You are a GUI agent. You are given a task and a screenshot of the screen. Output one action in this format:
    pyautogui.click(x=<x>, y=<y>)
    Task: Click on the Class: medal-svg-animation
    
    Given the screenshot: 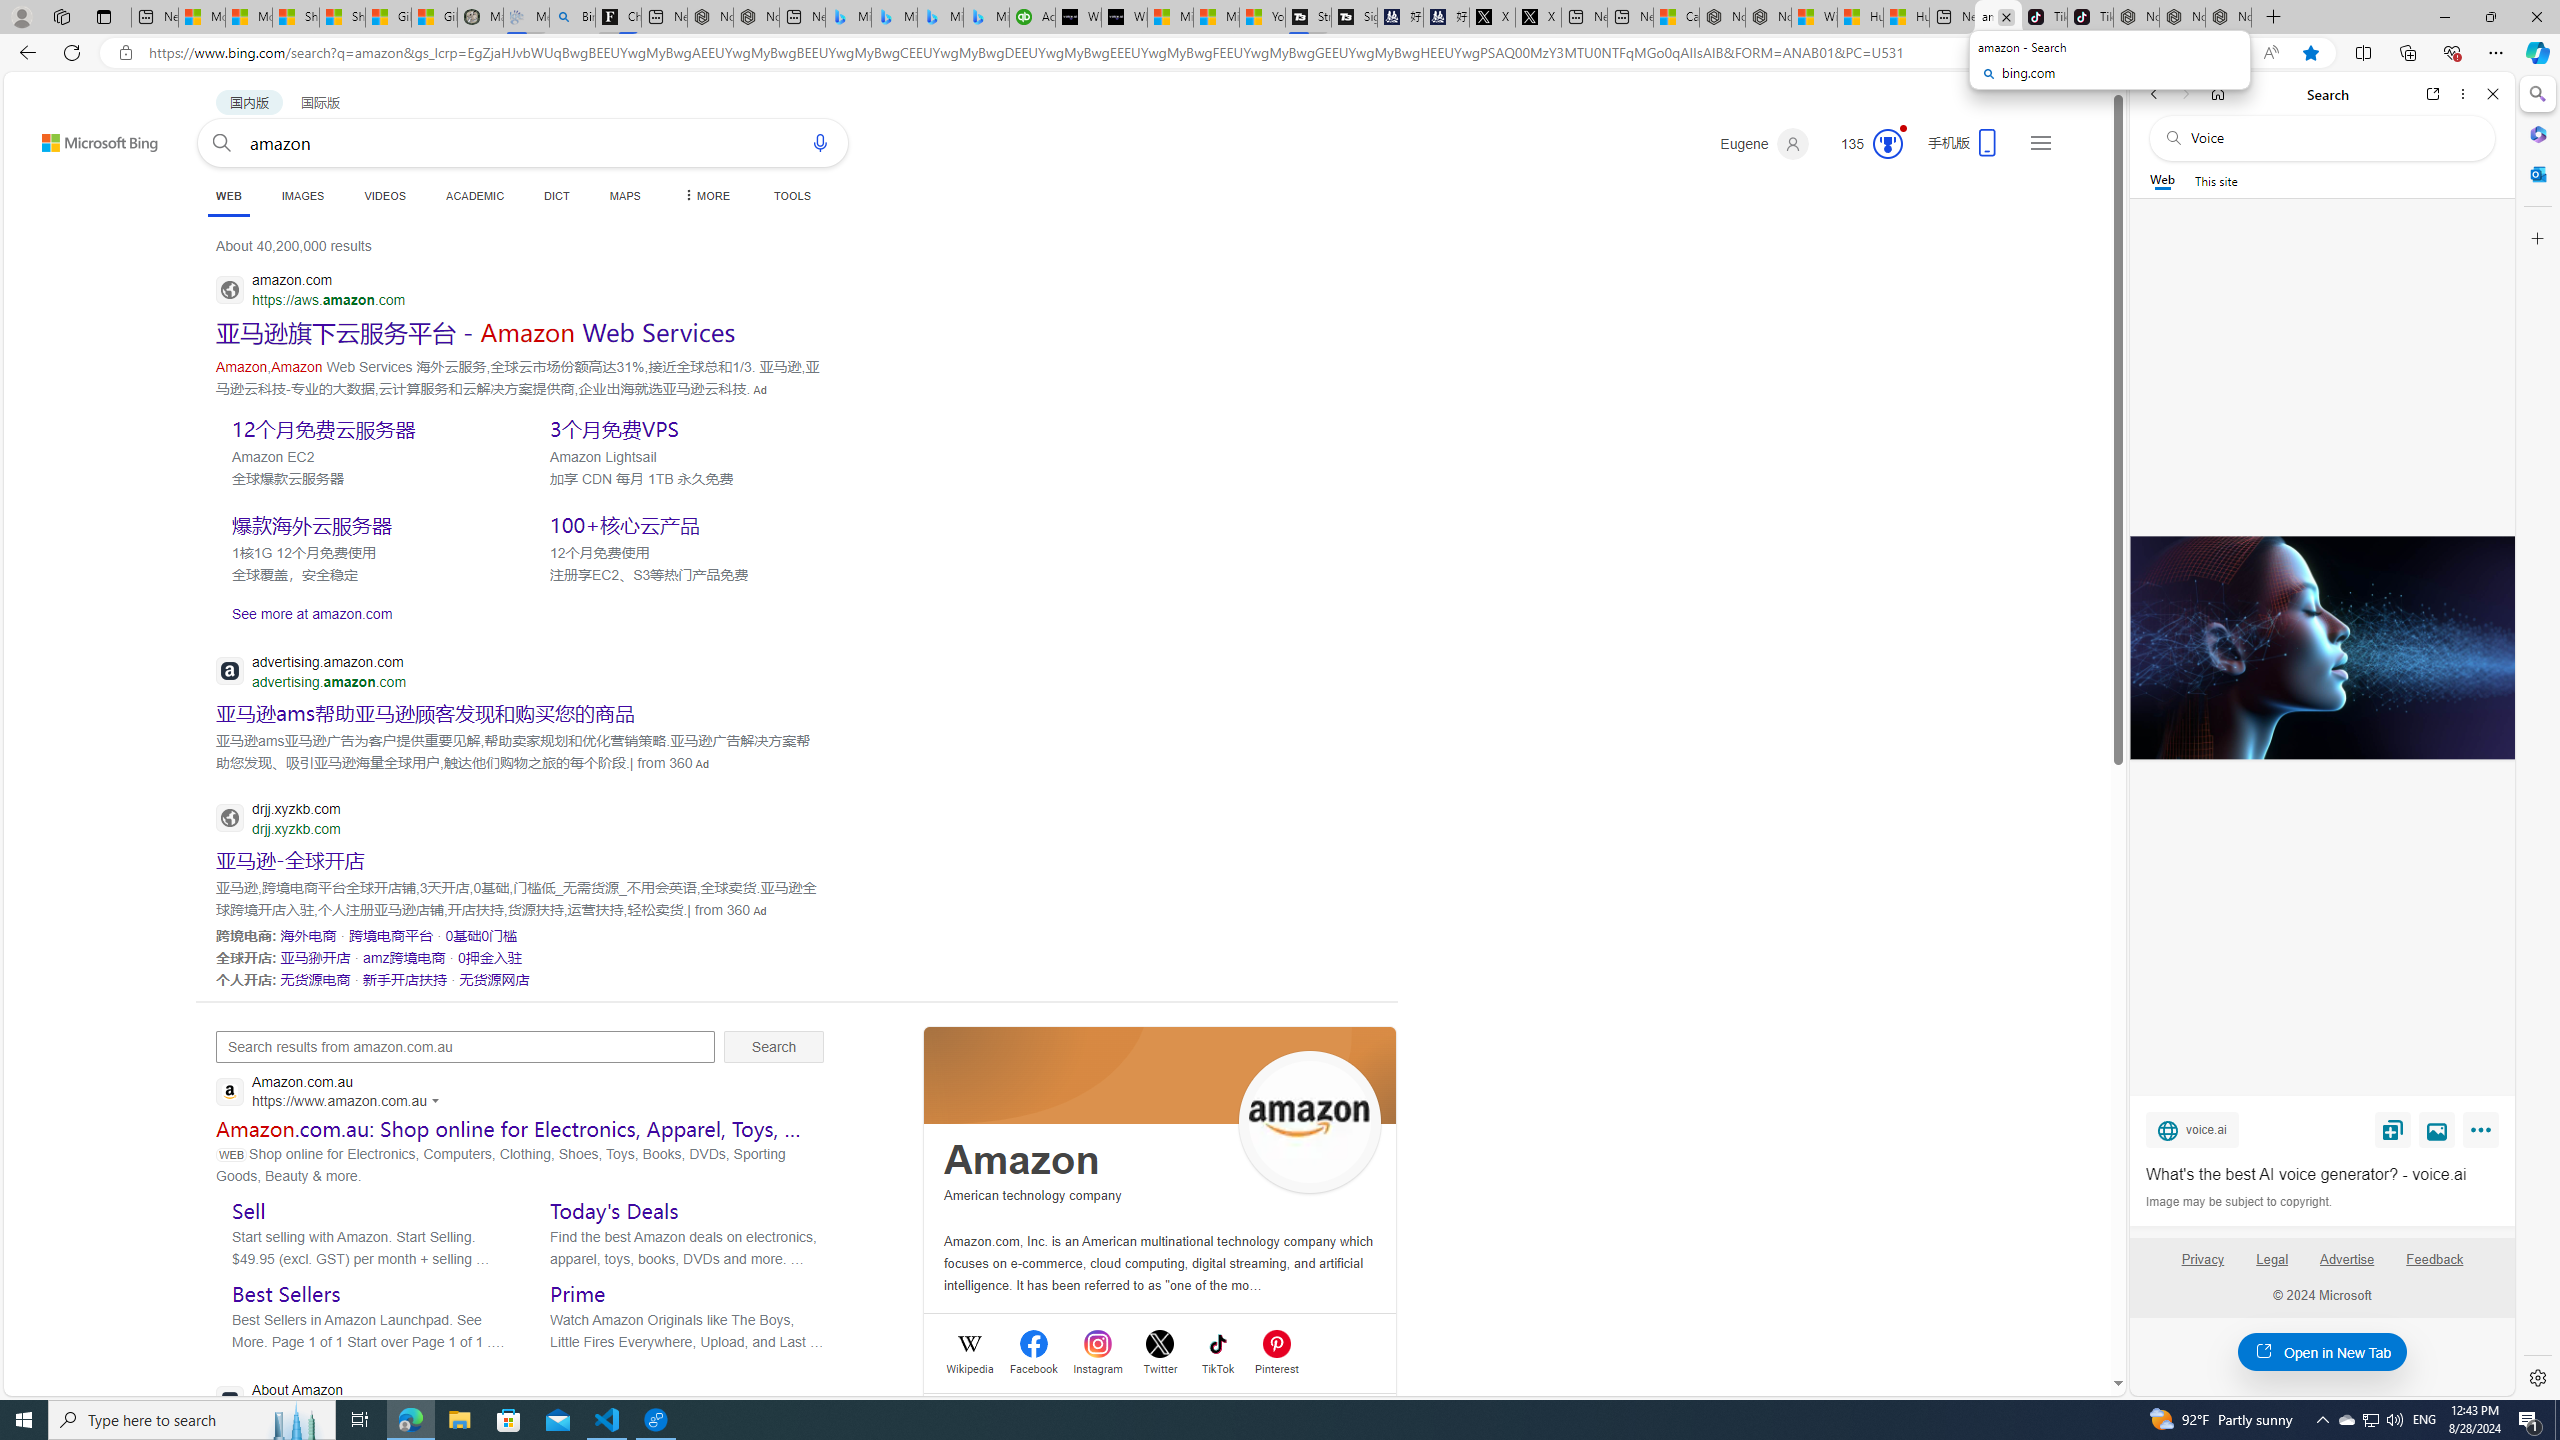 What is the action you would take?
    pyautogui.click(x=1888, y=144)
    